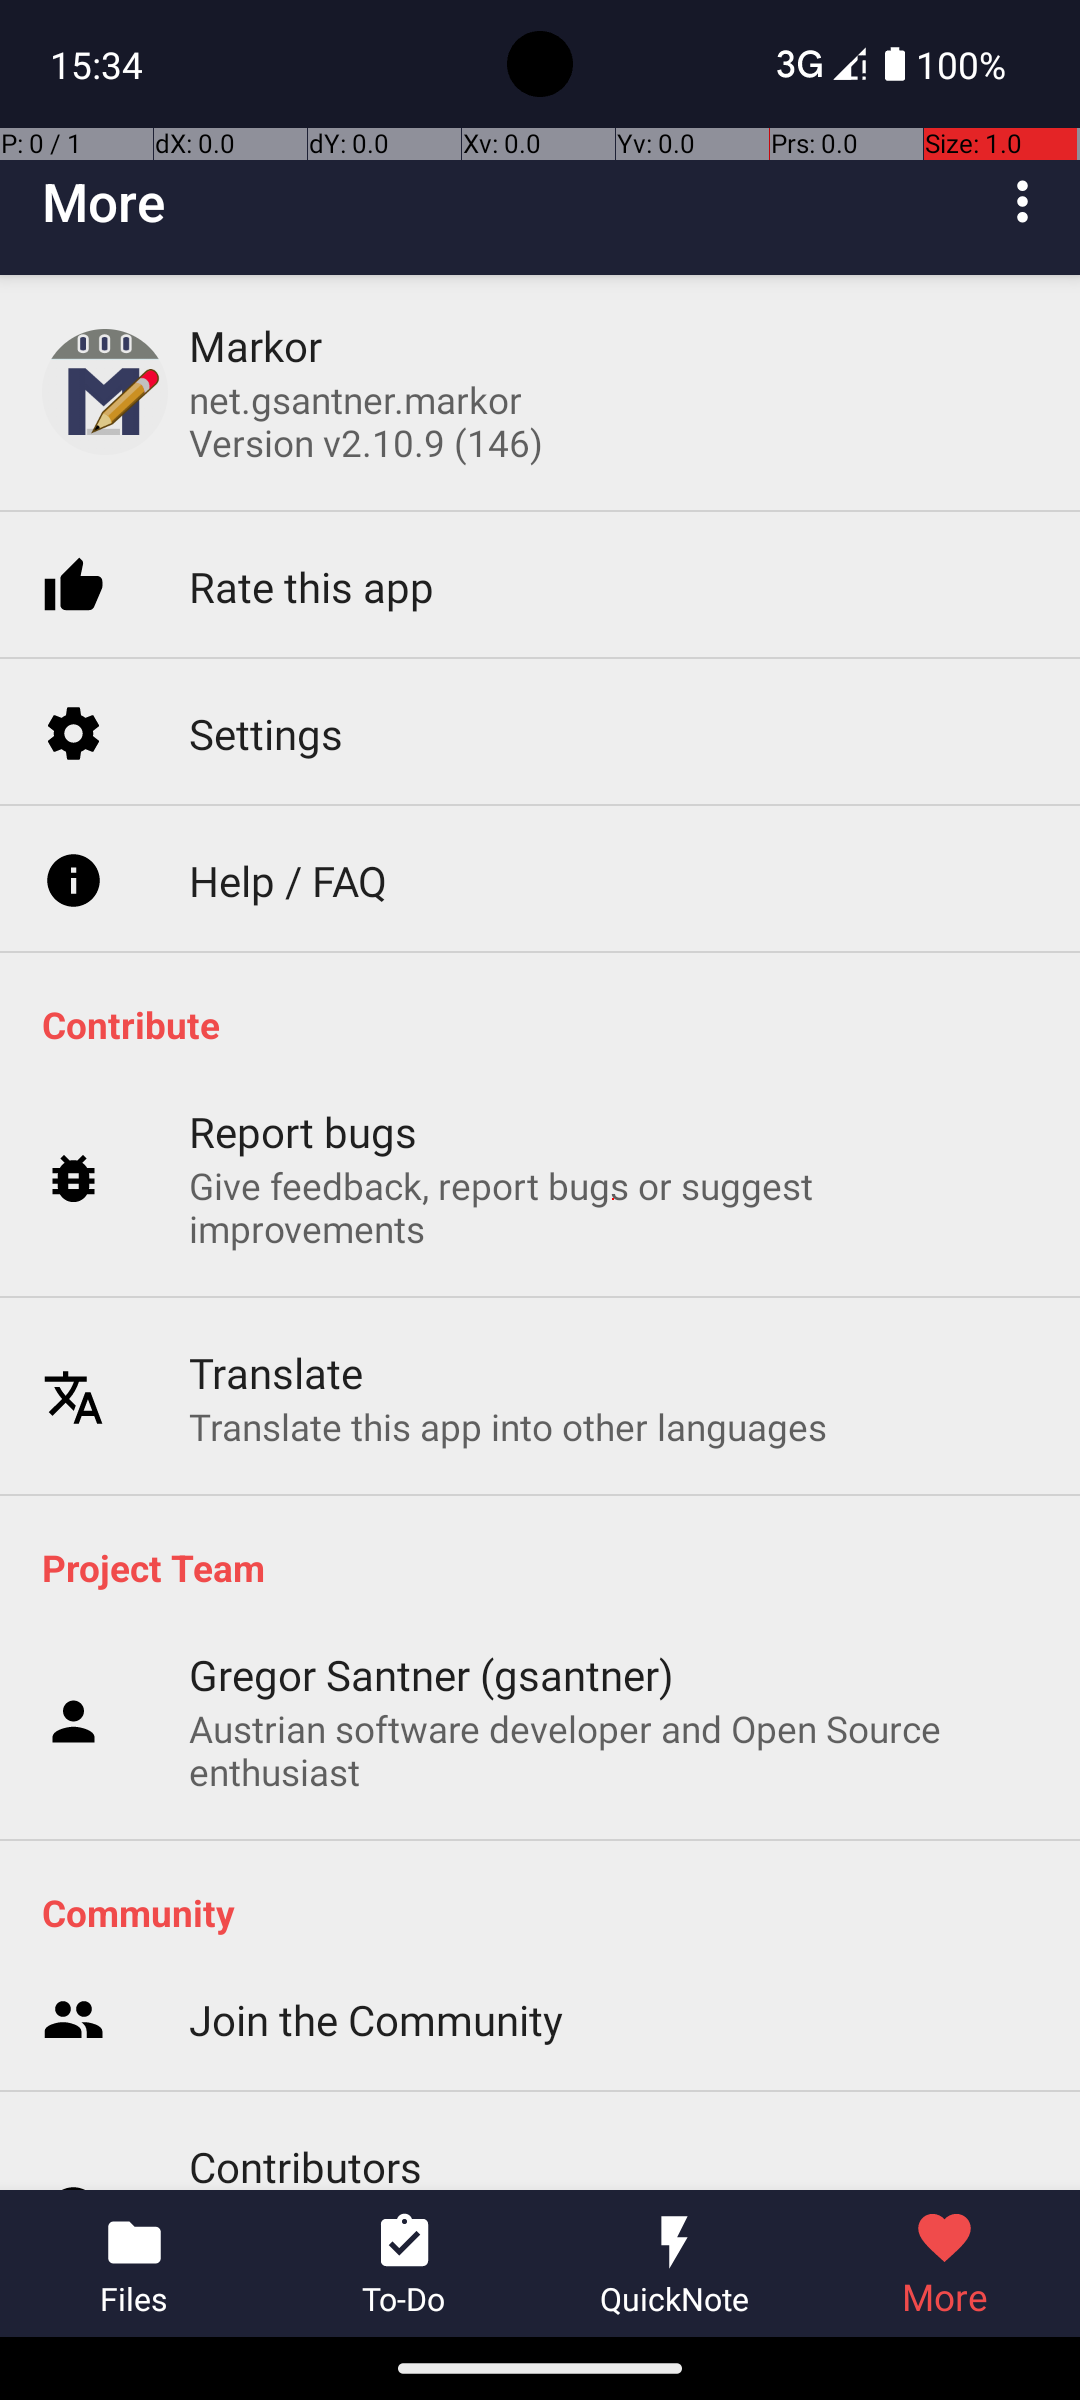 The height and width of the screenshot is (2400, 1080). What do you see at coordinates (288, 880) in the screenshot?
I see `Help / FAQ` at bounding box center [288, 880].